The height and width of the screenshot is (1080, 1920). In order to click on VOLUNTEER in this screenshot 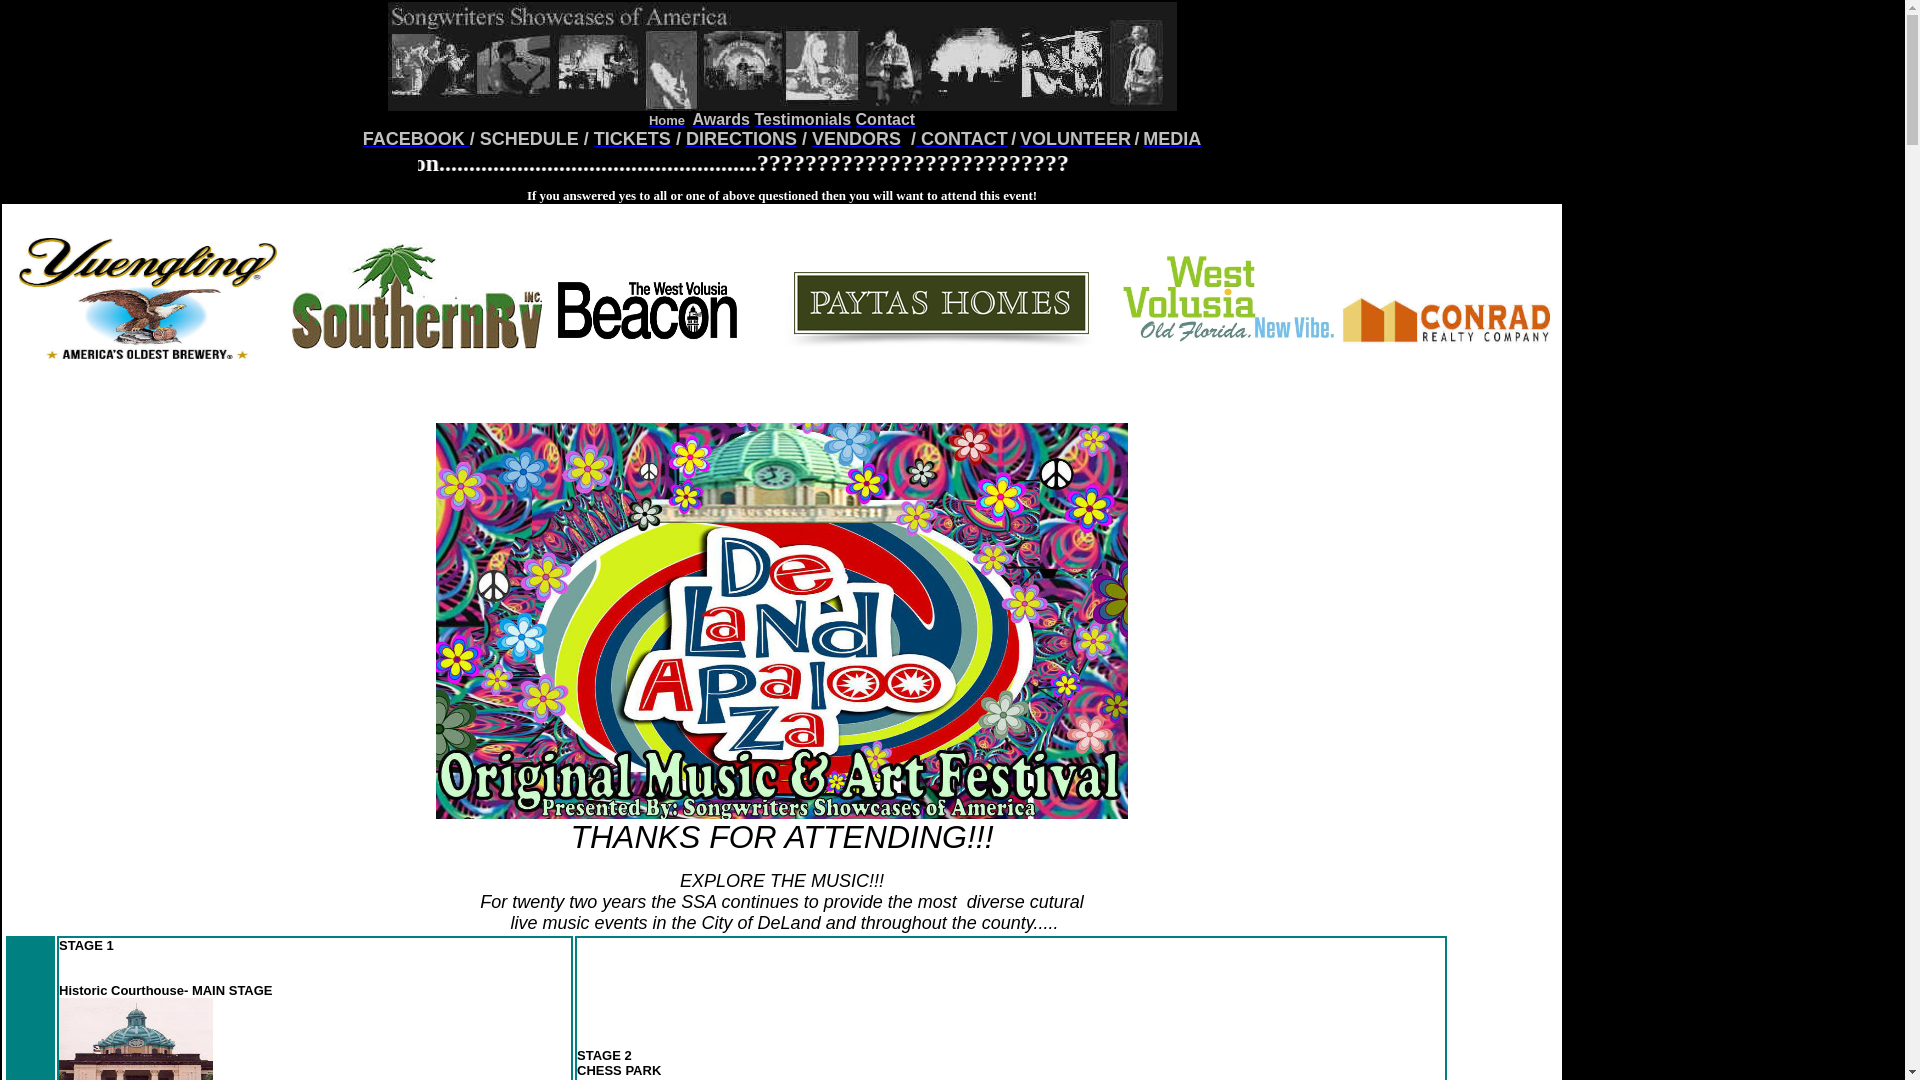, I will do `click(1076, 139)`.